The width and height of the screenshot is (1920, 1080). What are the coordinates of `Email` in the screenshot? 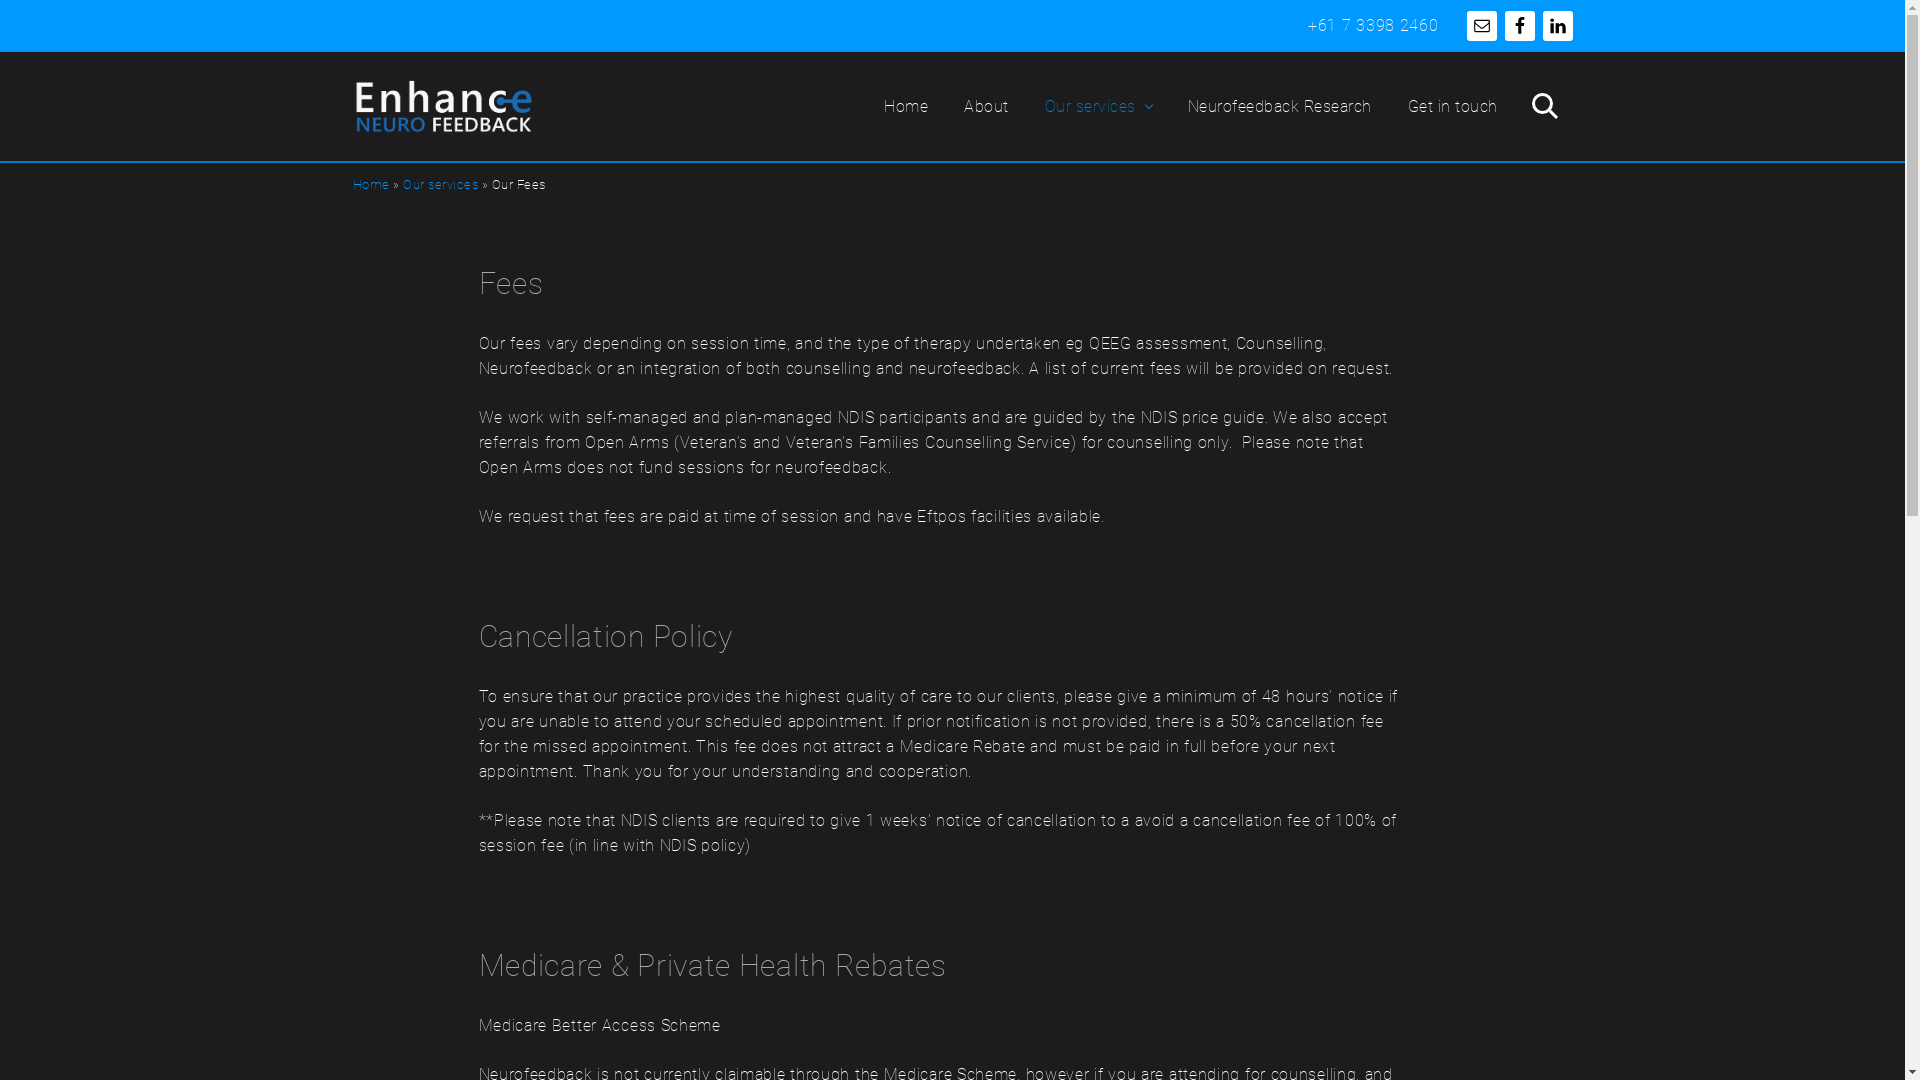 It's located at (1481, 26).